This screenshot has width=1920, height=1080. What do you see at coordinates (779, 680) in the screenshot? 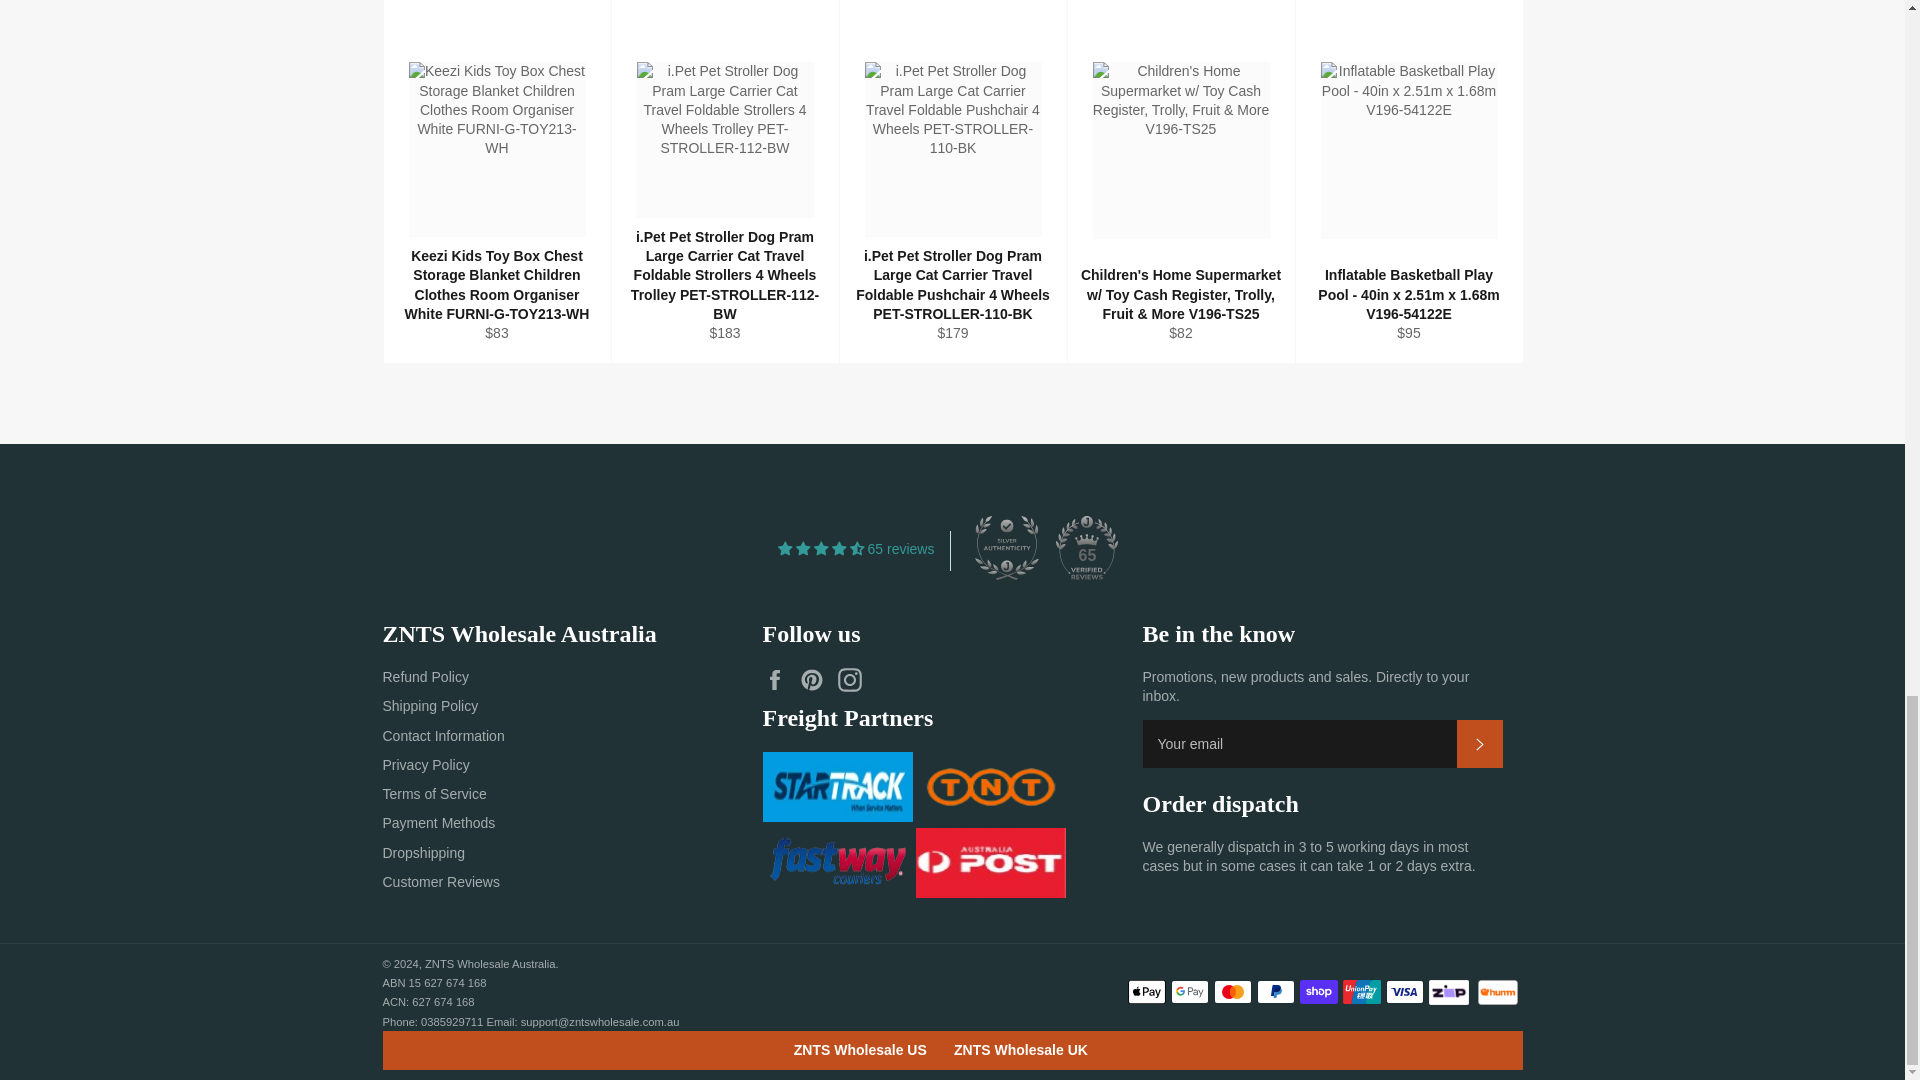
I see `ZNTS Wholesale Australia on Facebook` at bounding box center [779, 680].